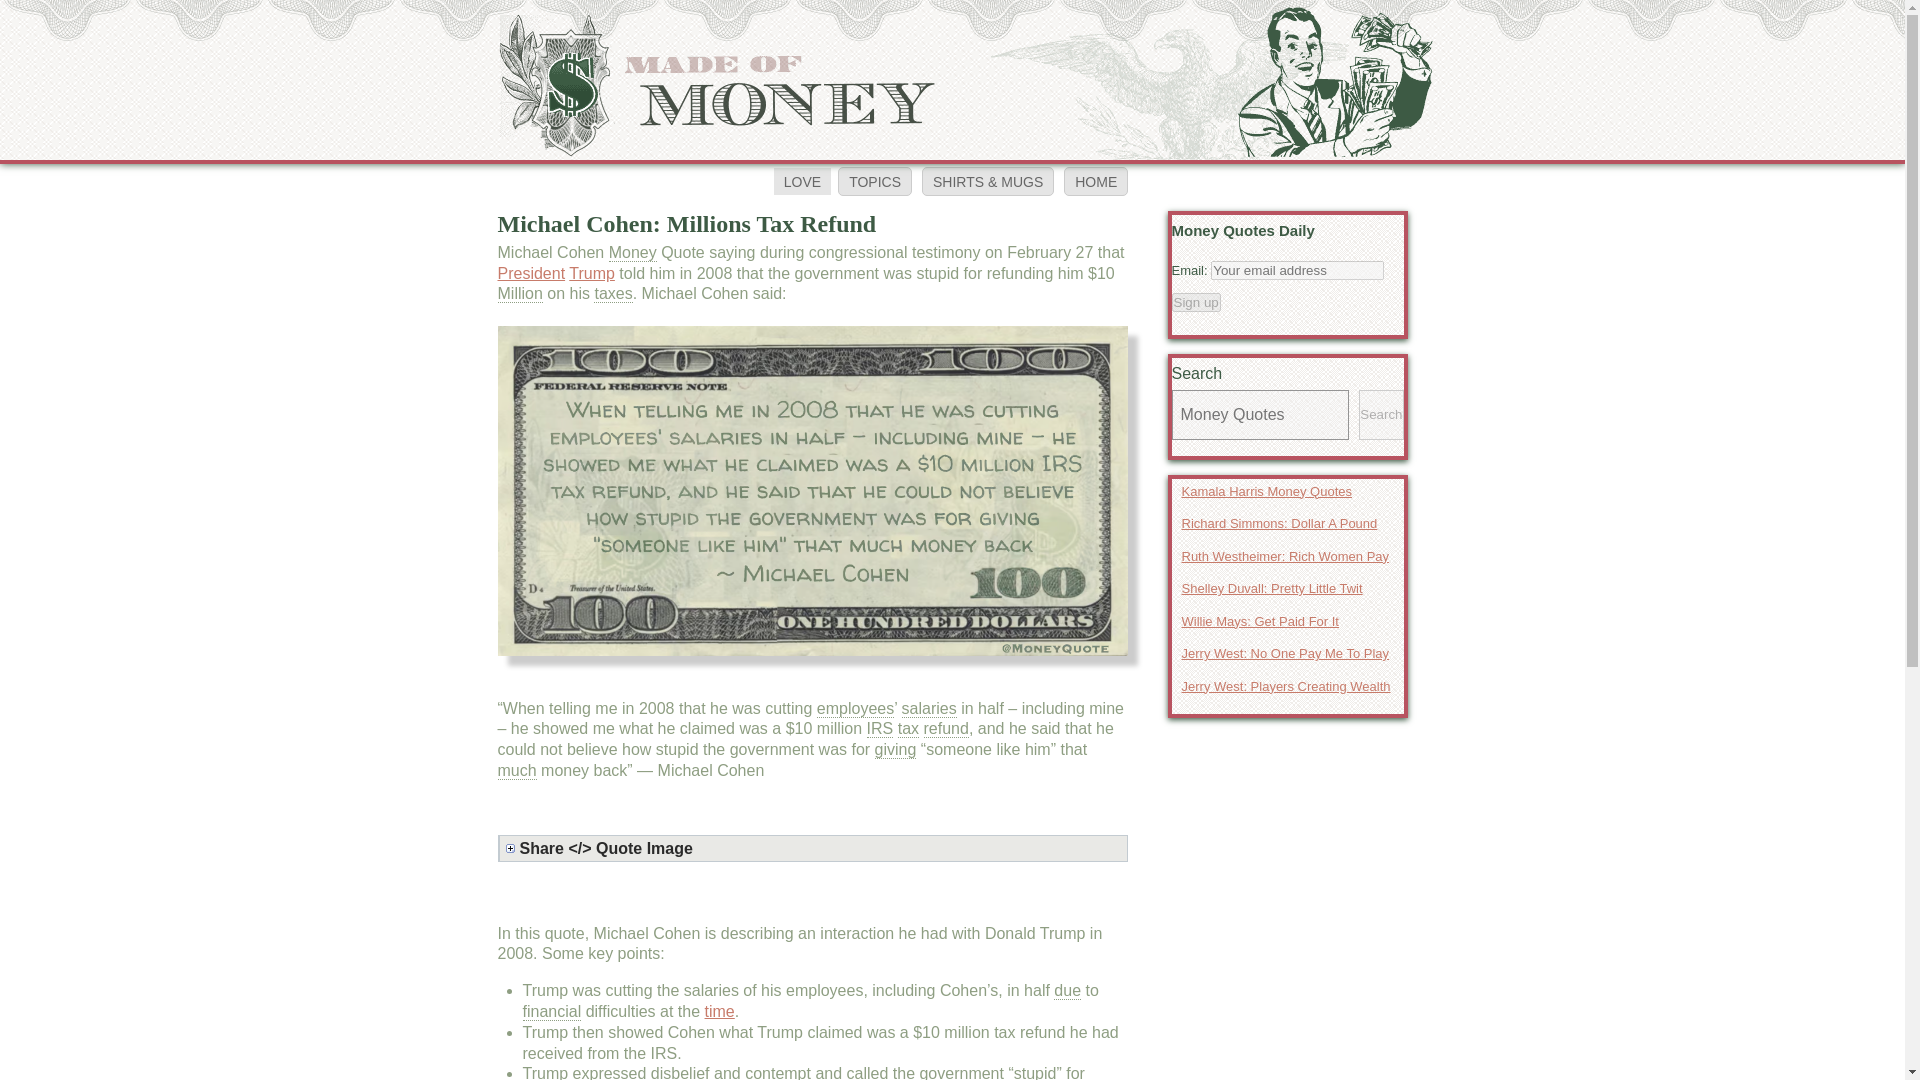  I want to click on giving, so click(896, 750).